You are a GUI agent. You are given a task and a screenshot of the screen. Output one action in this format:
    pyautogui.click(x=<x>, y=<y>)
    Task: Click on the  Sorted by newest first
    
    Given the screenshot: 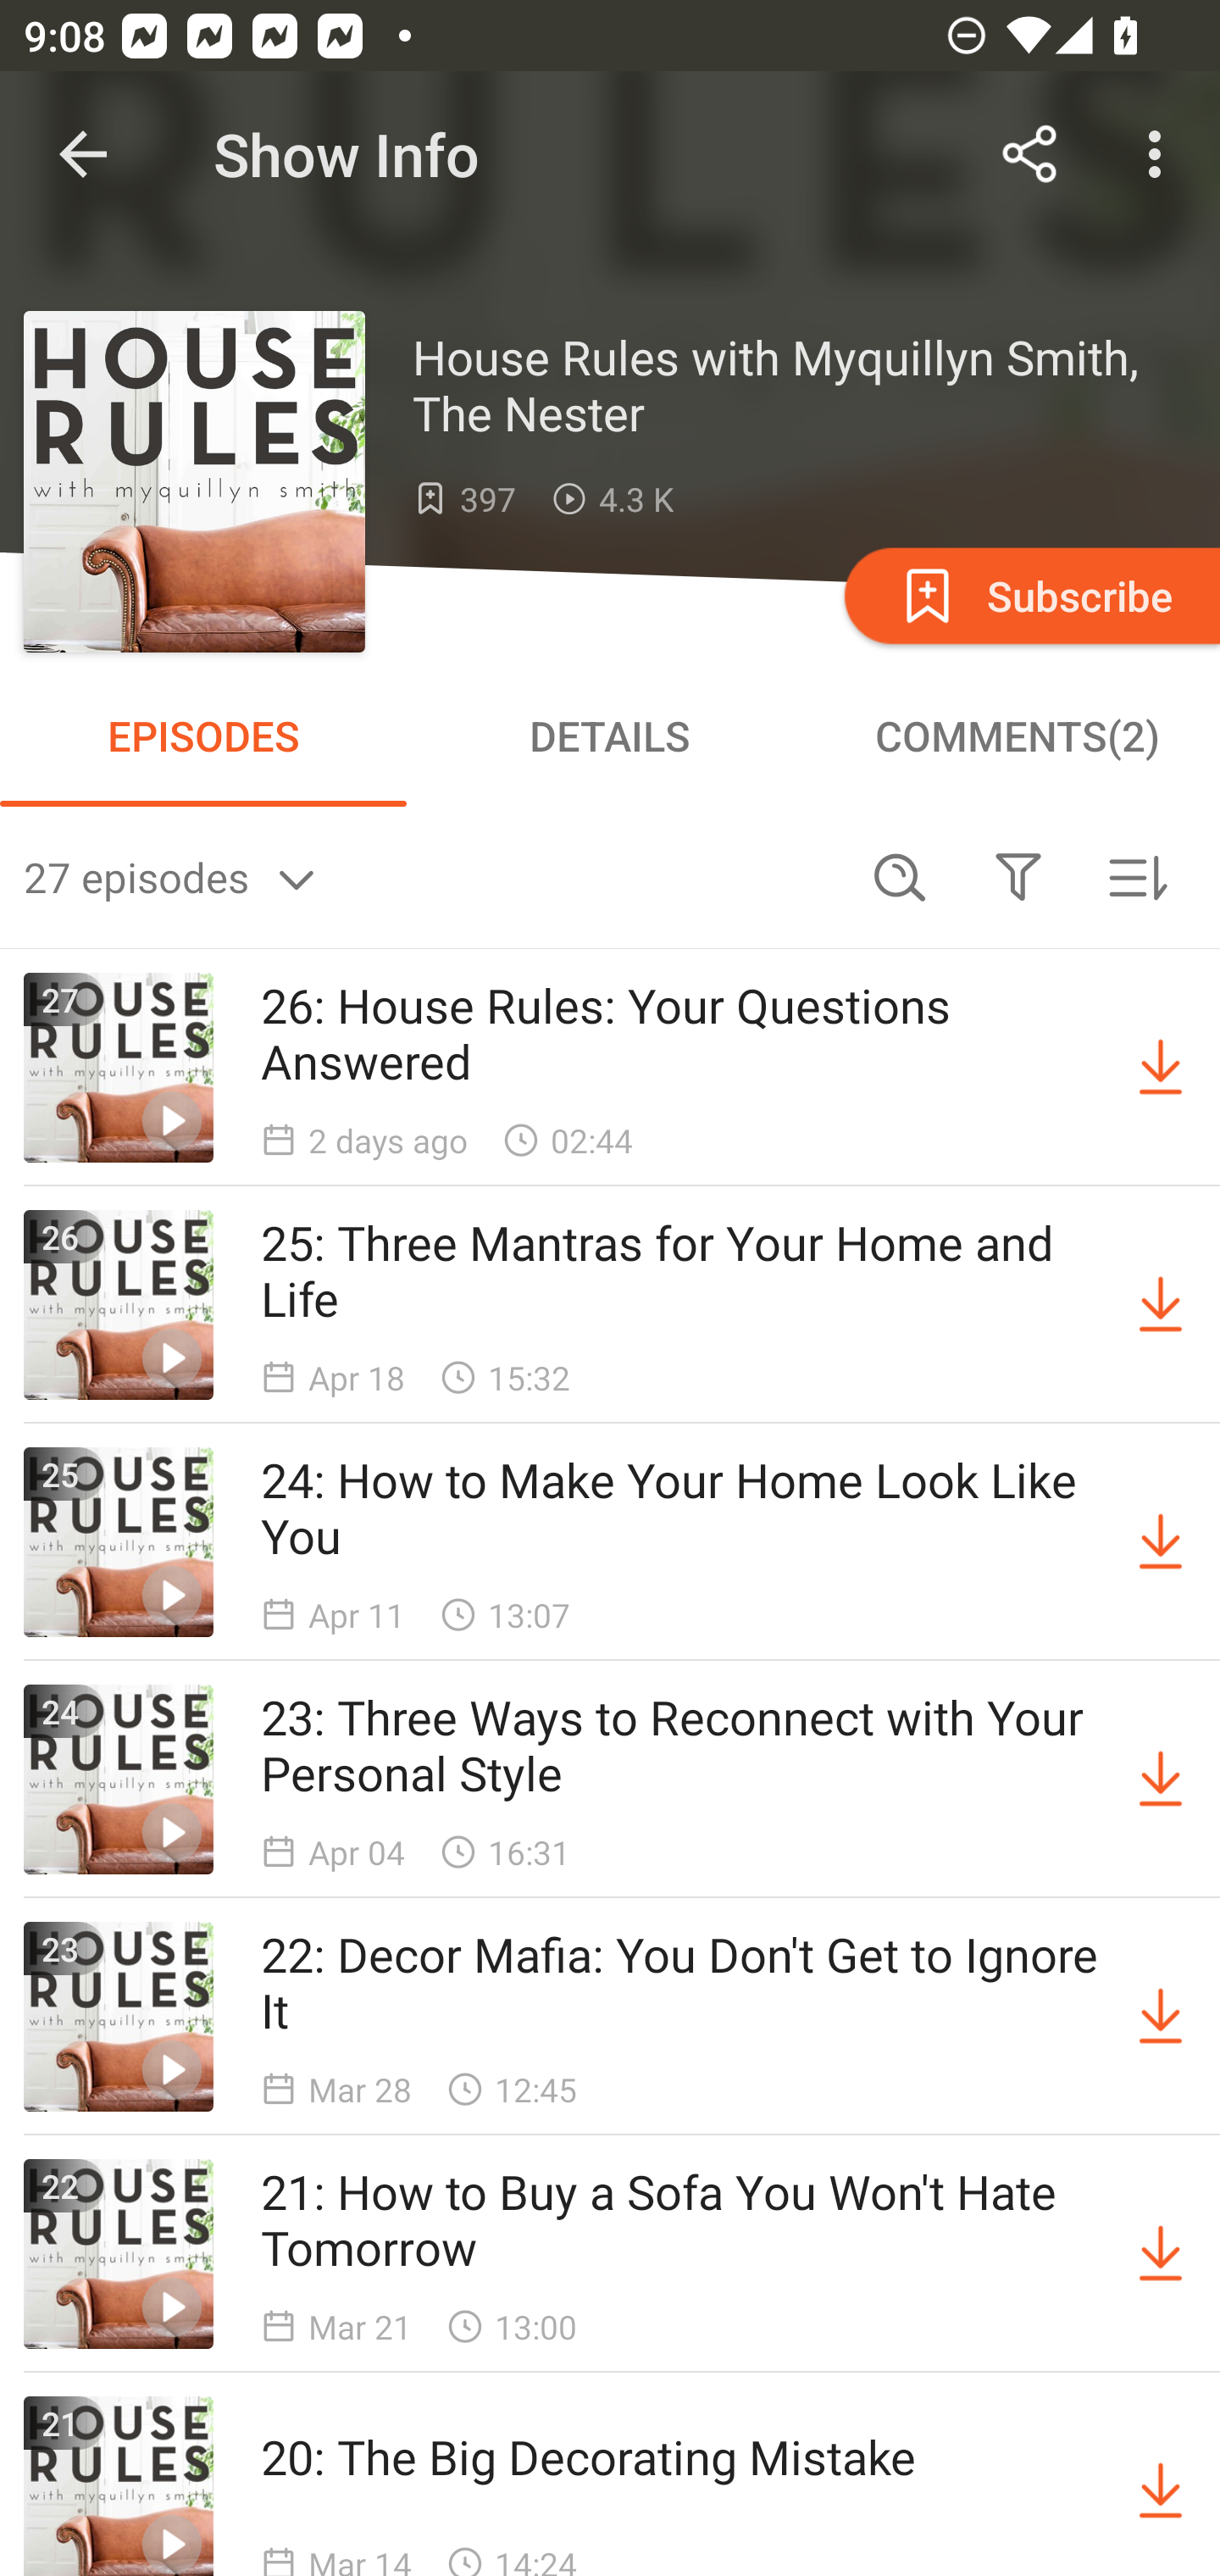 What is the action you would take?
    pyautogui.click(x=1137, y=876)
    